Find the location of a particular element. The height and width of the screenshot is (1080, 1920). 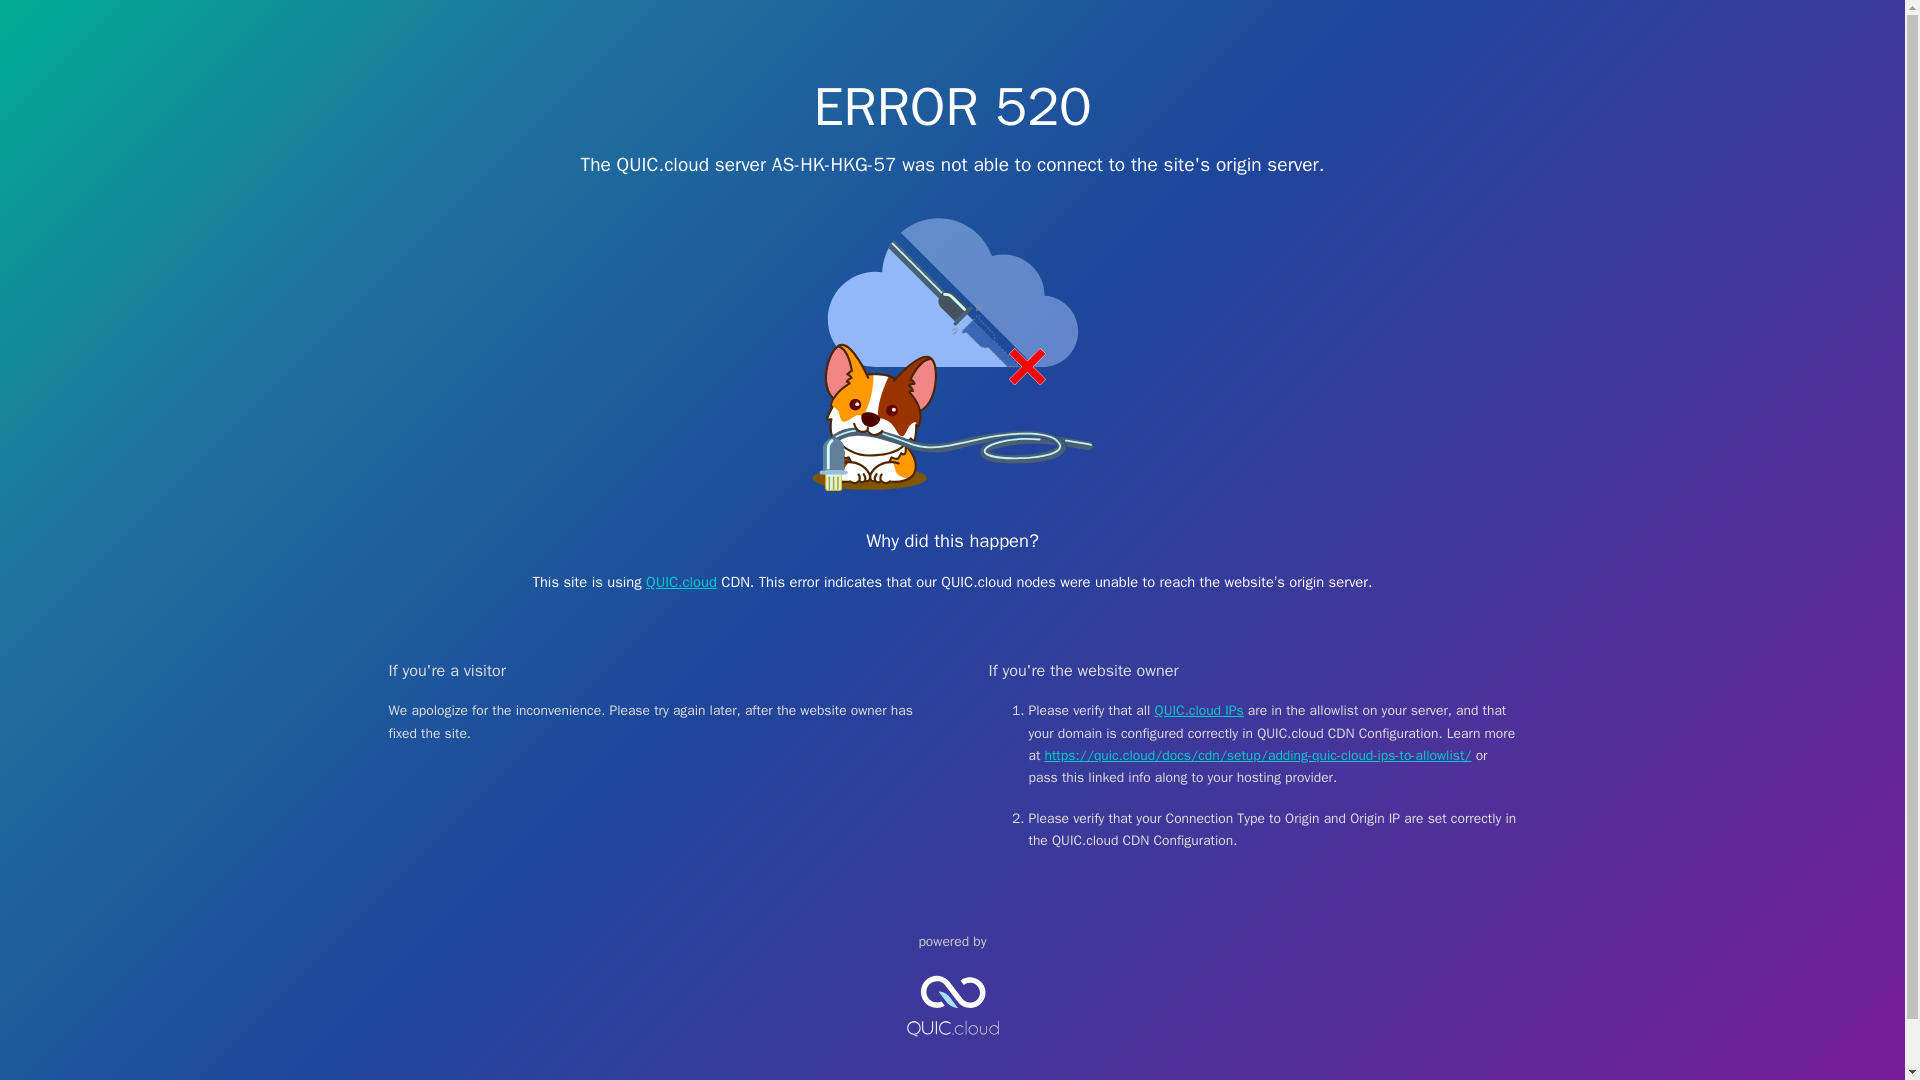

QUIC.cloud IPs is located at coordinates (1200, 710).